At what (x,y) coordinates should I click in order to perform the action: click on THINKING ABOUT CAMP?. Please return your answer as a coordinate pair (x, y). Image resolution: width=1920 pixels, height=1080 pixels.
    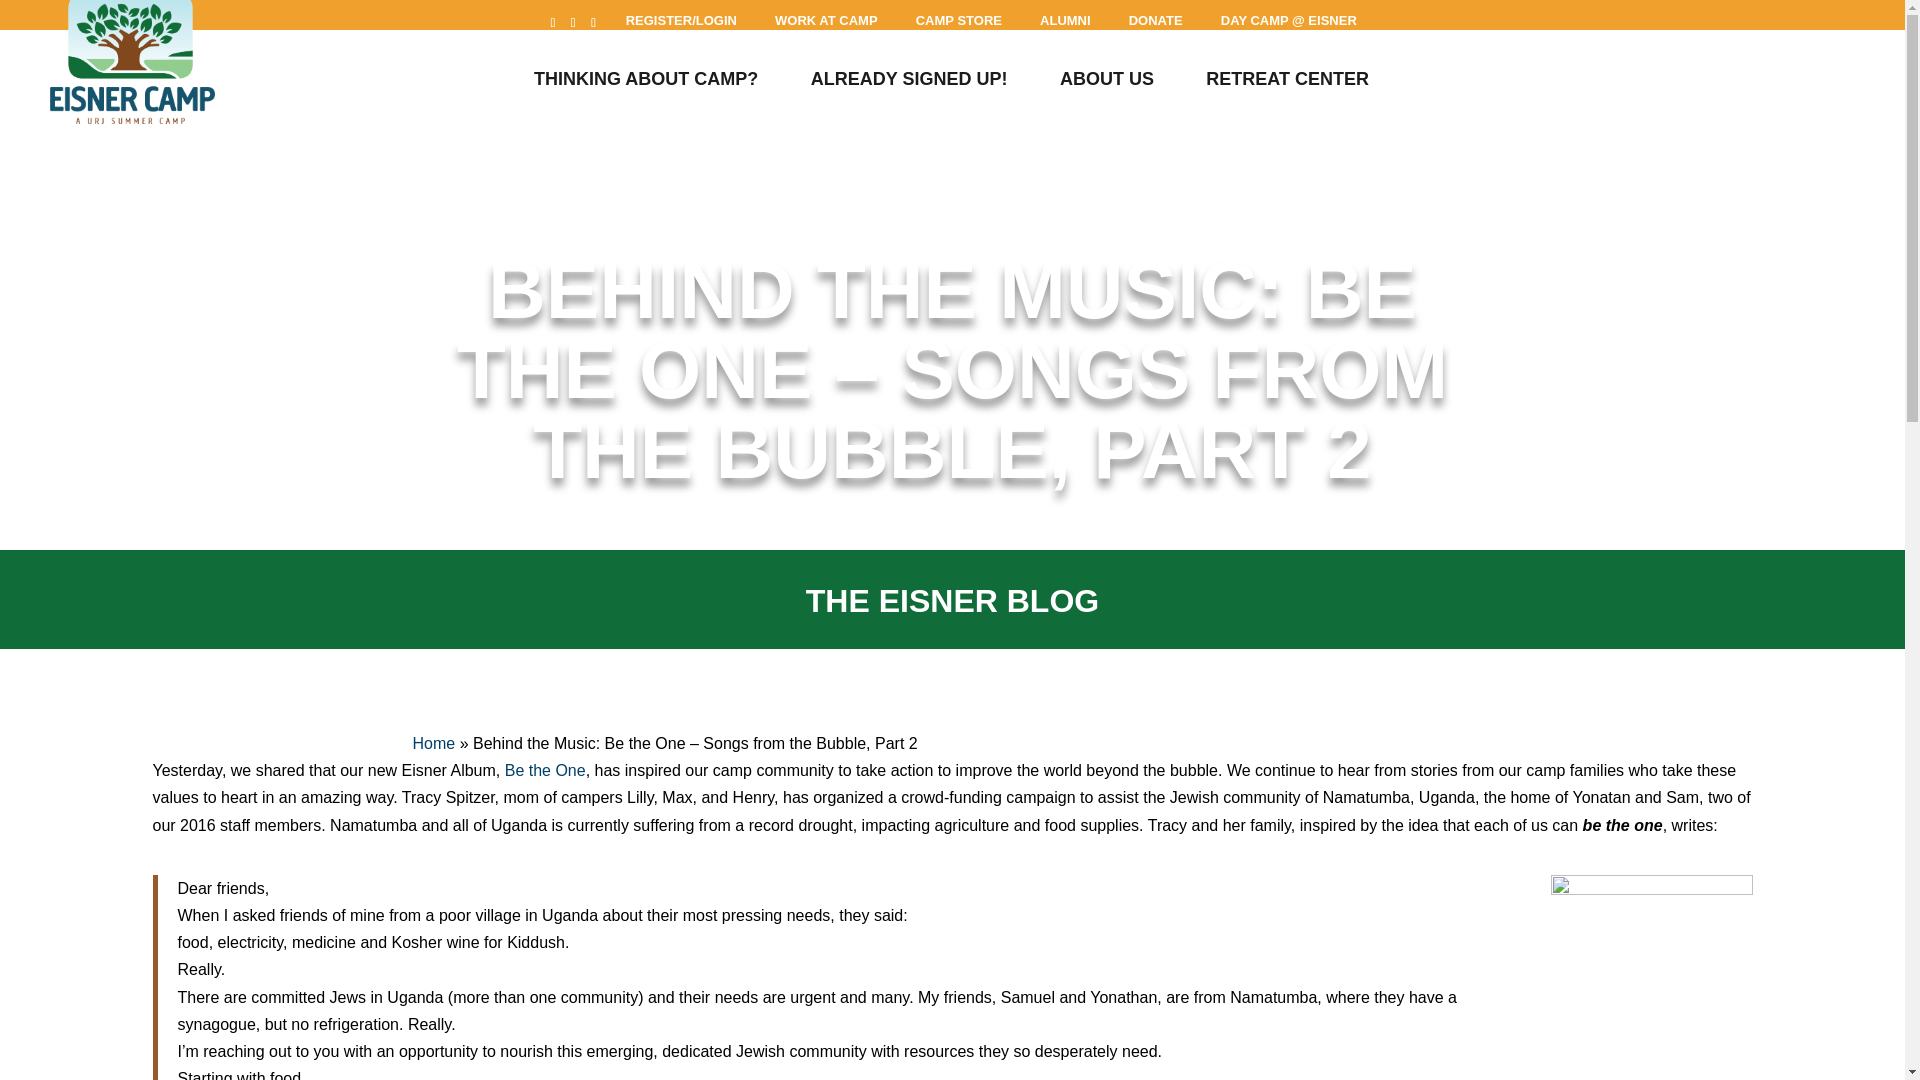
    Looking at the image, I should click on (646, 86).